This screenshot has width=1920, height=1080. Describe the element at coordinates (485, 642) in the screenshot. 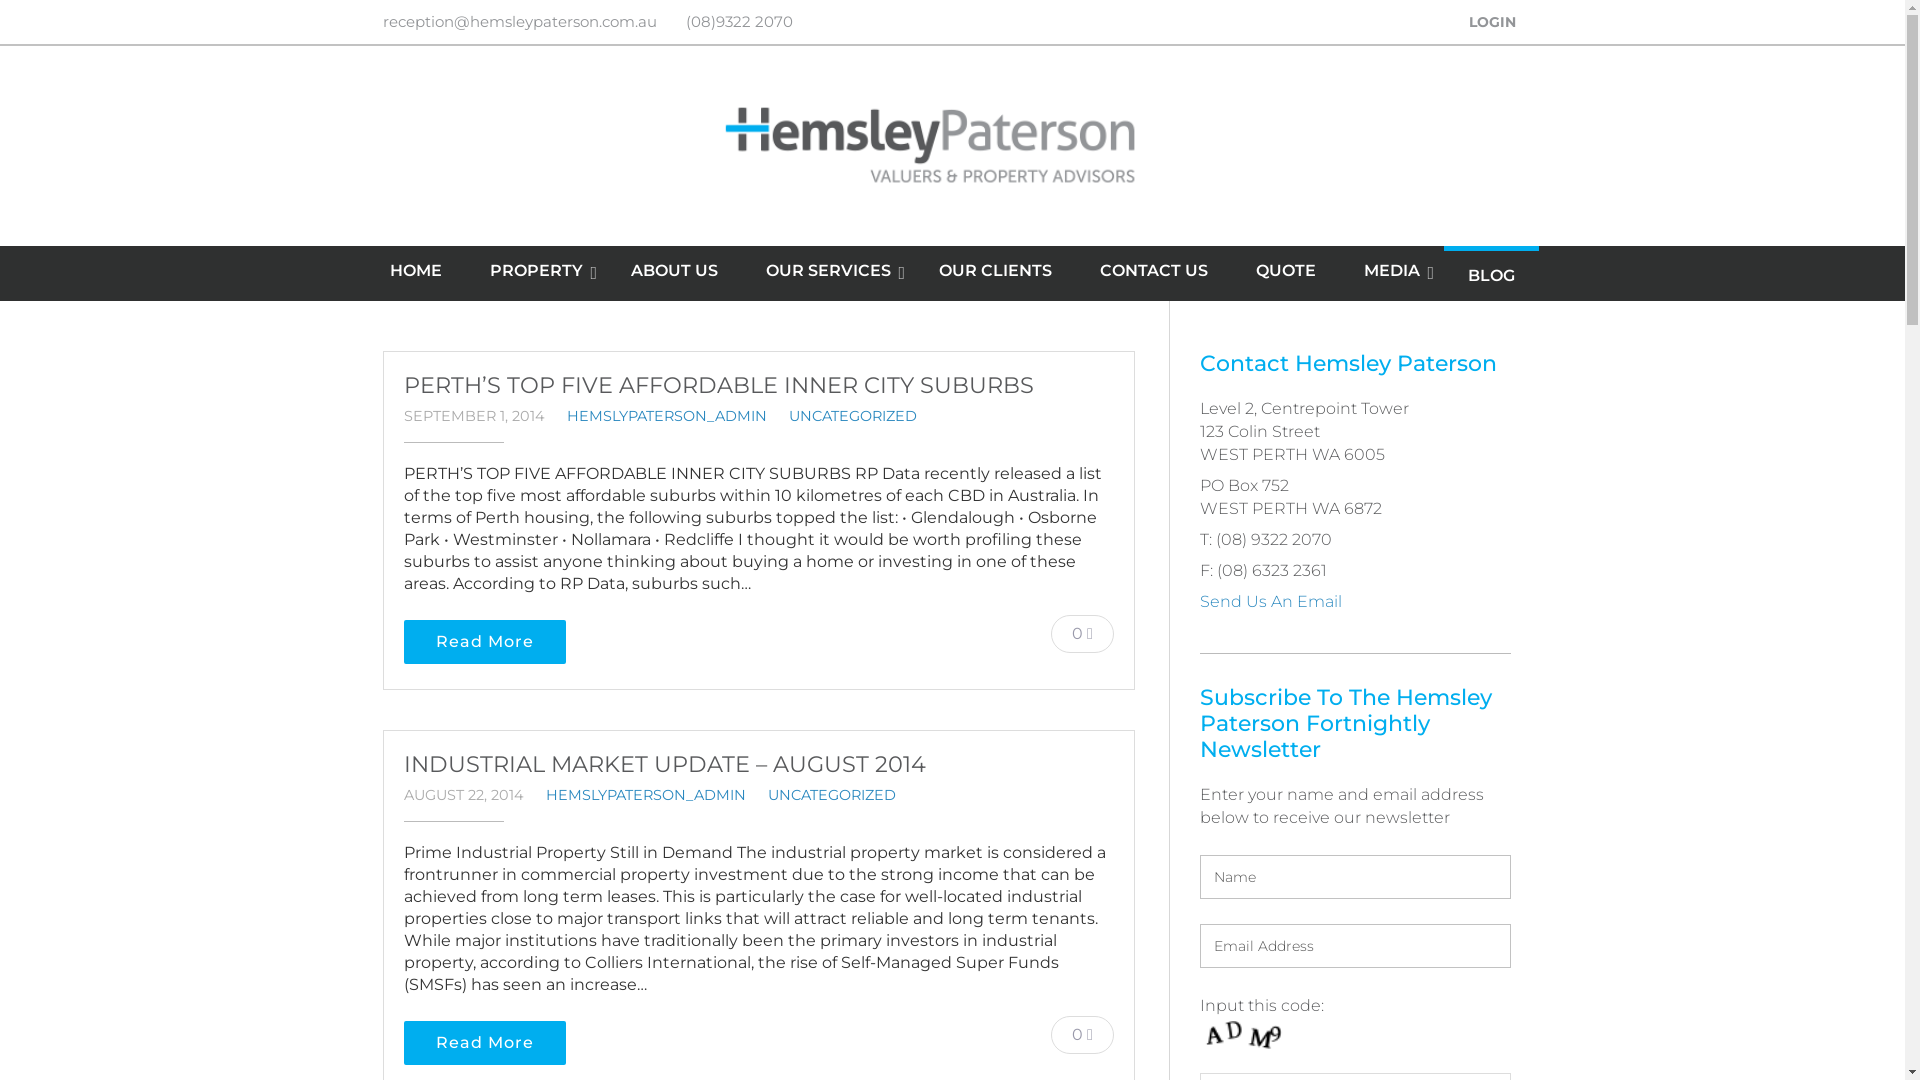

I see `Read More` at that location.